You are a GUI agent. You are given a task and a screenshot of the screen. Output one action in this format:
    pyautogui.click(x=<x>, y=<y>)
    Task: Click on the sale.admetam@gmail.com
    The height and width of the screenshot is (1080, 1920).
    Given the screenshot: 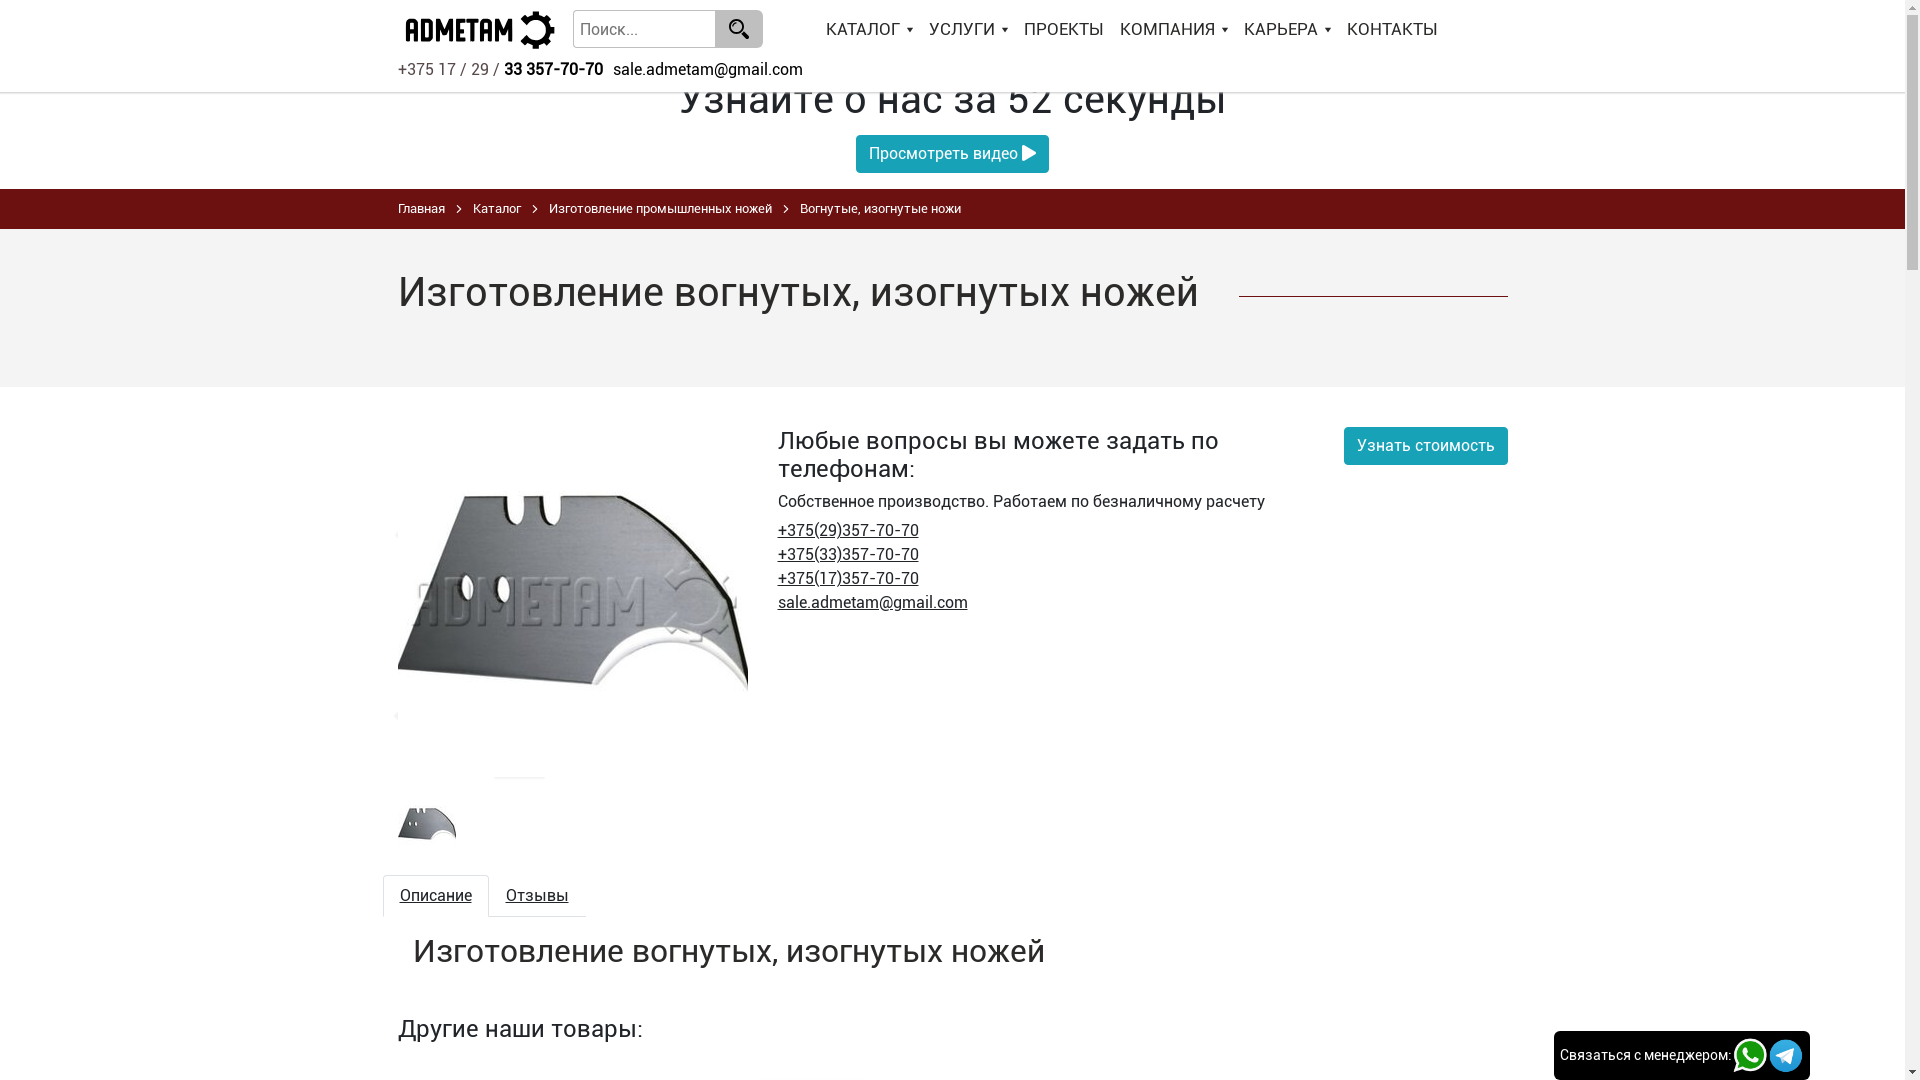 What is the action you would take?
    pyautogui.click(x=873, y=602)
    